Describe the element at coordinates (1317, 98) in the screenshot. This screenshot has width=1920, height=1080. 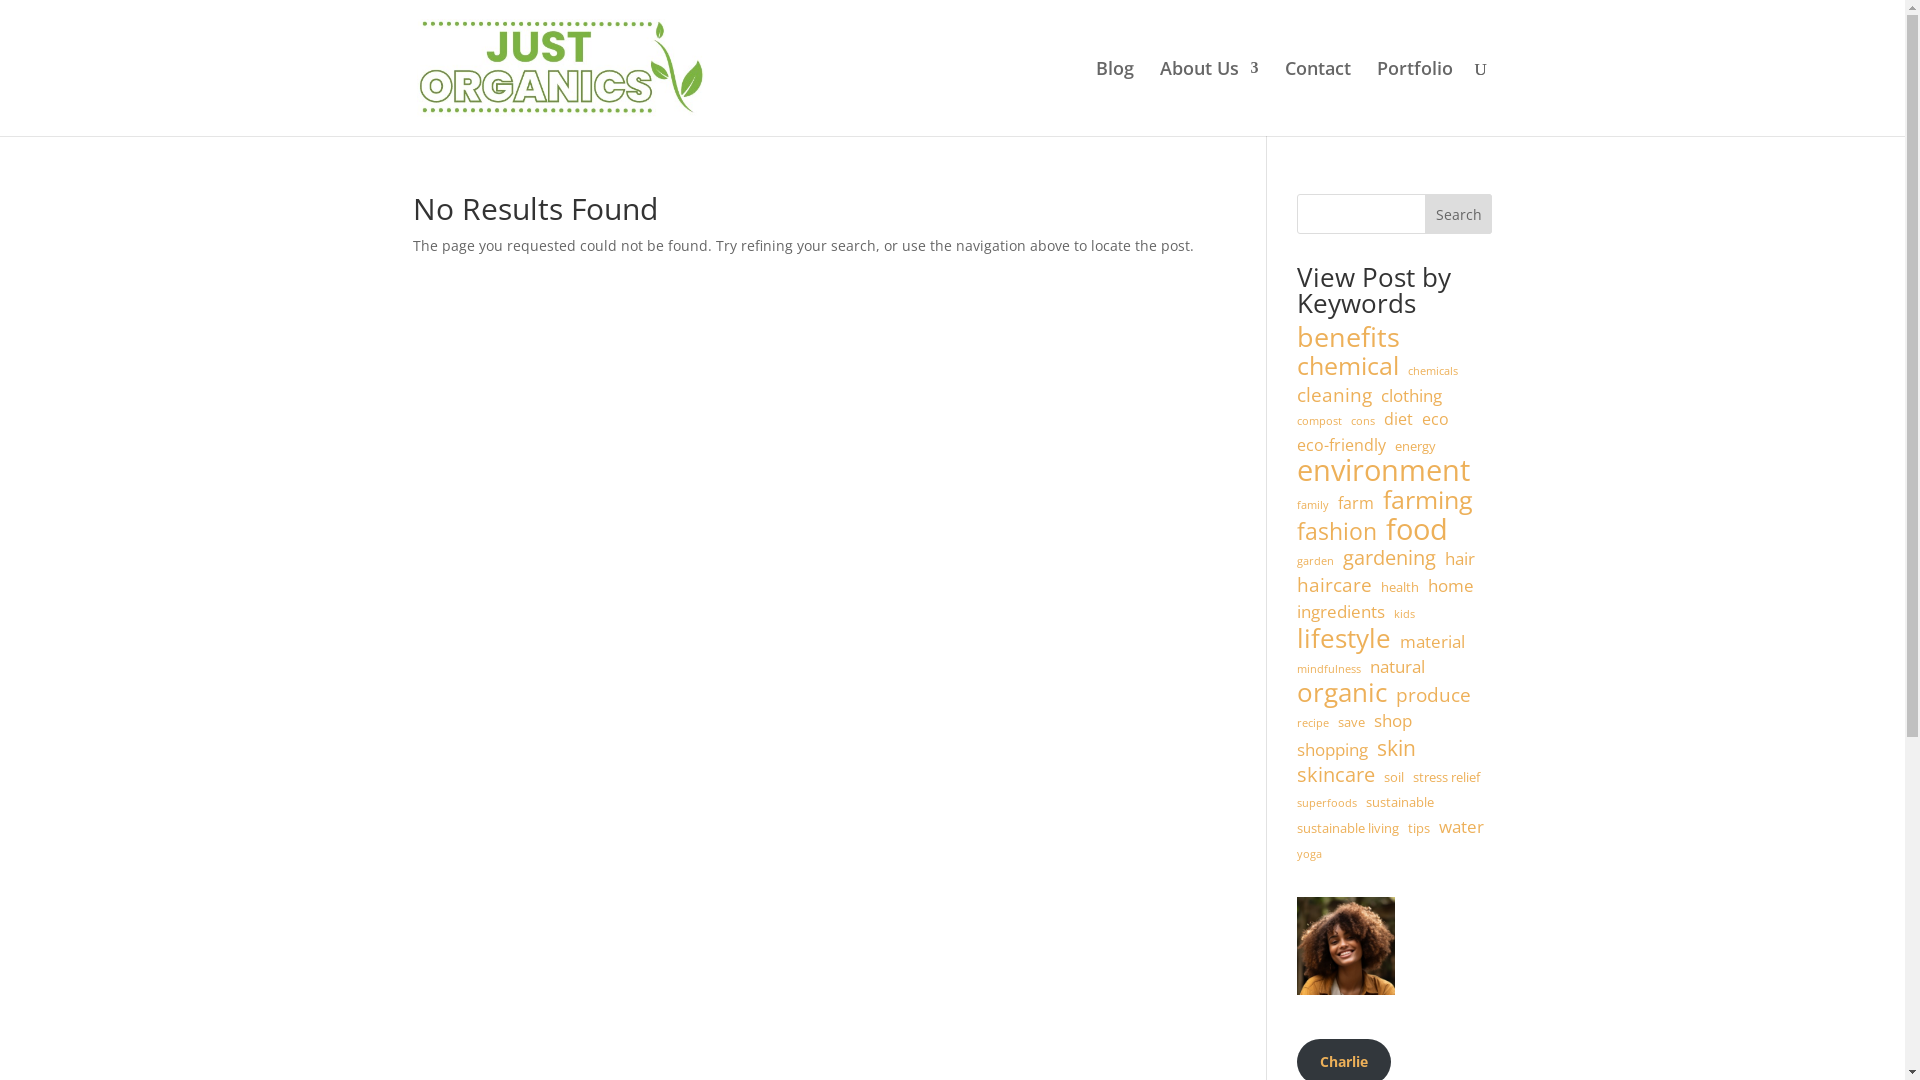
I see `Contact` at that location.